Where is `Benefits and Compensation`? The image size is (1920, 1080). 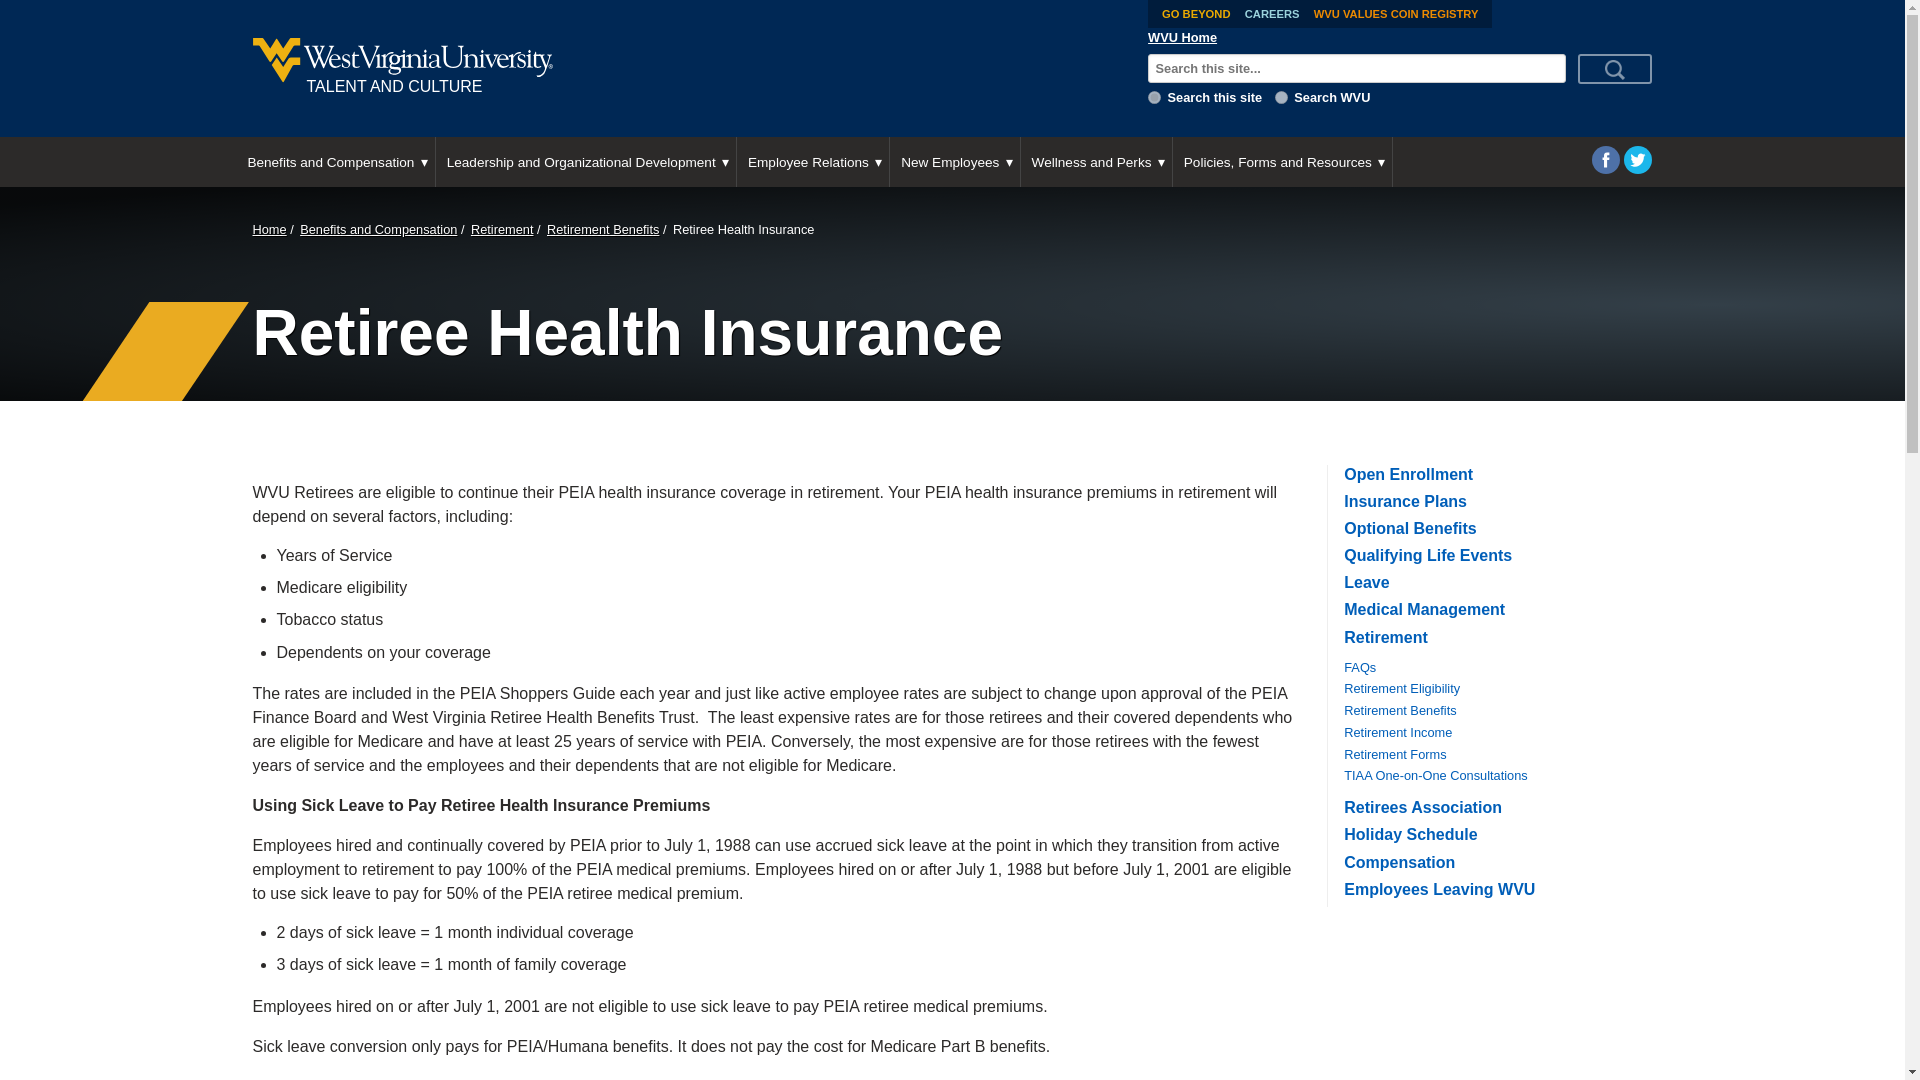 Benefits and Compensation is located at coordinates (334, 162).